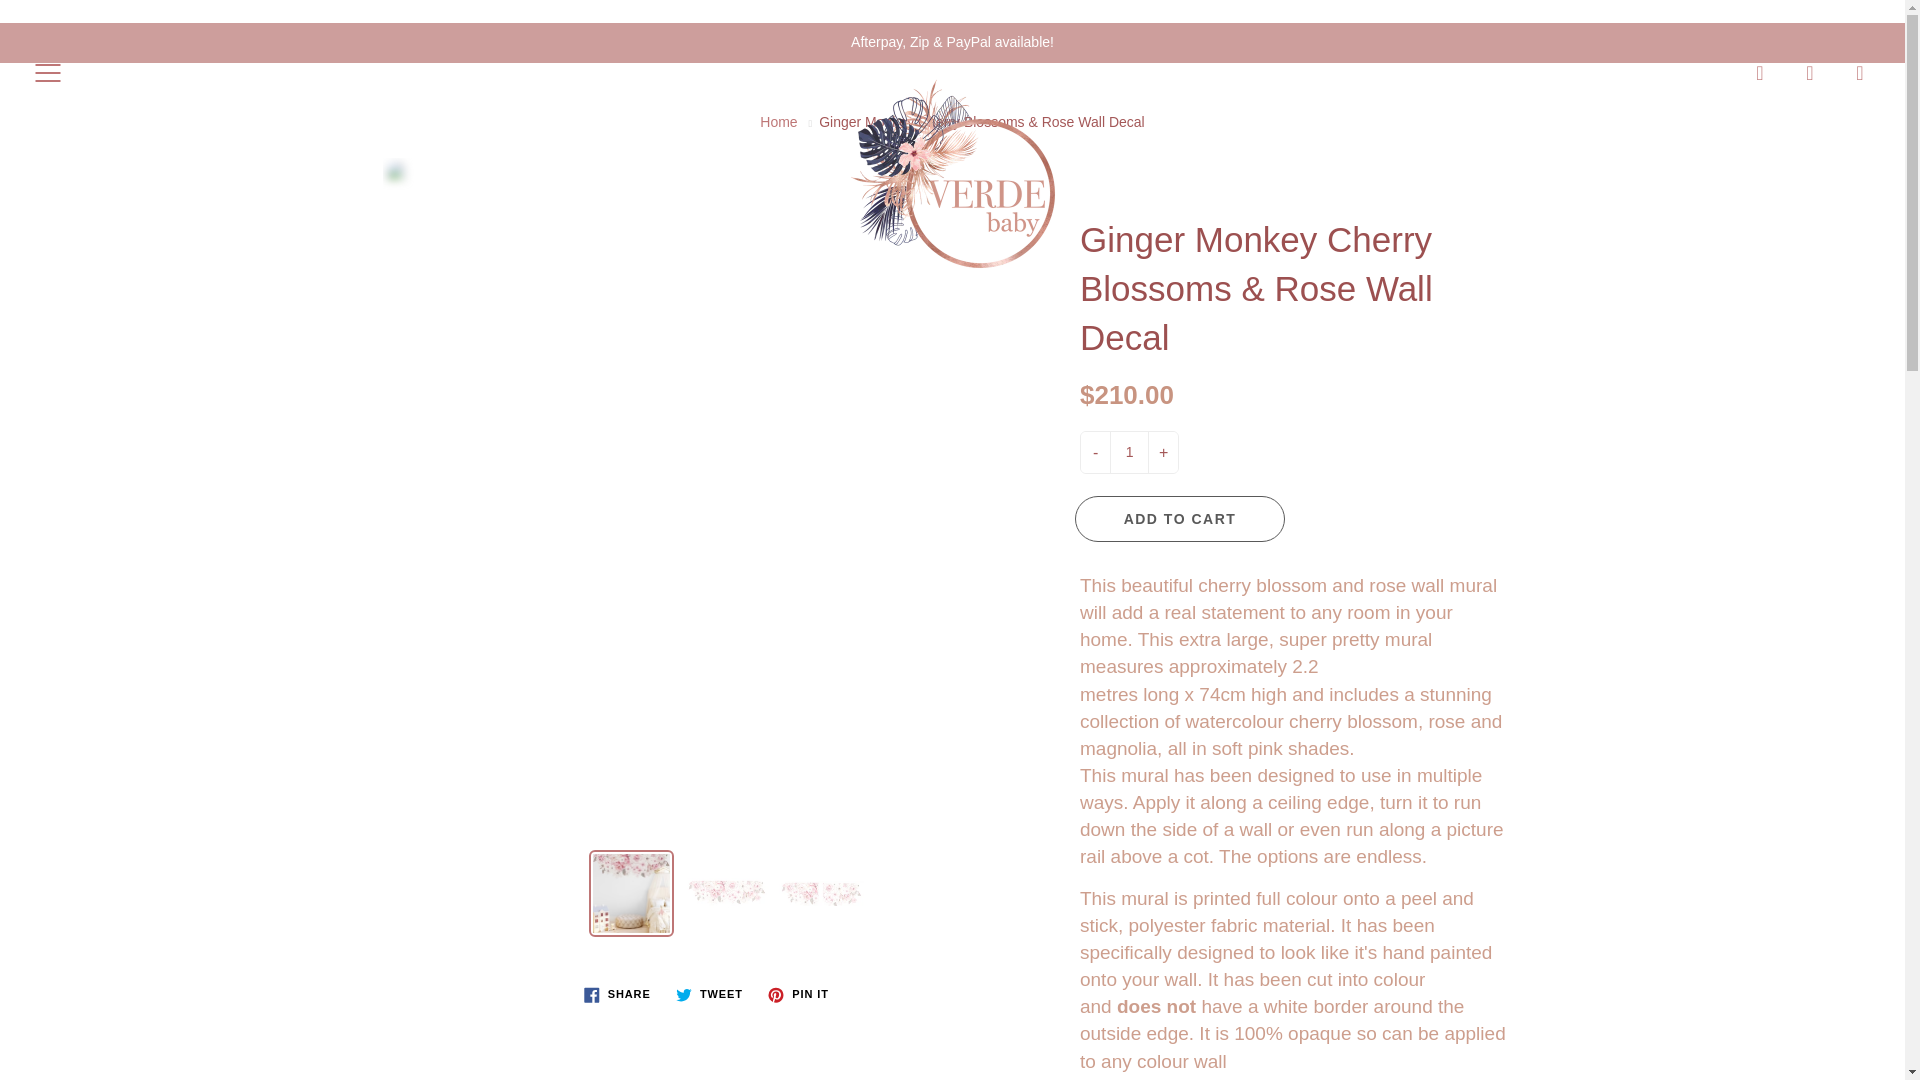 This screenshot has width=1920, height=1080. I want to click on Share on Facebook, so click(617, 994).